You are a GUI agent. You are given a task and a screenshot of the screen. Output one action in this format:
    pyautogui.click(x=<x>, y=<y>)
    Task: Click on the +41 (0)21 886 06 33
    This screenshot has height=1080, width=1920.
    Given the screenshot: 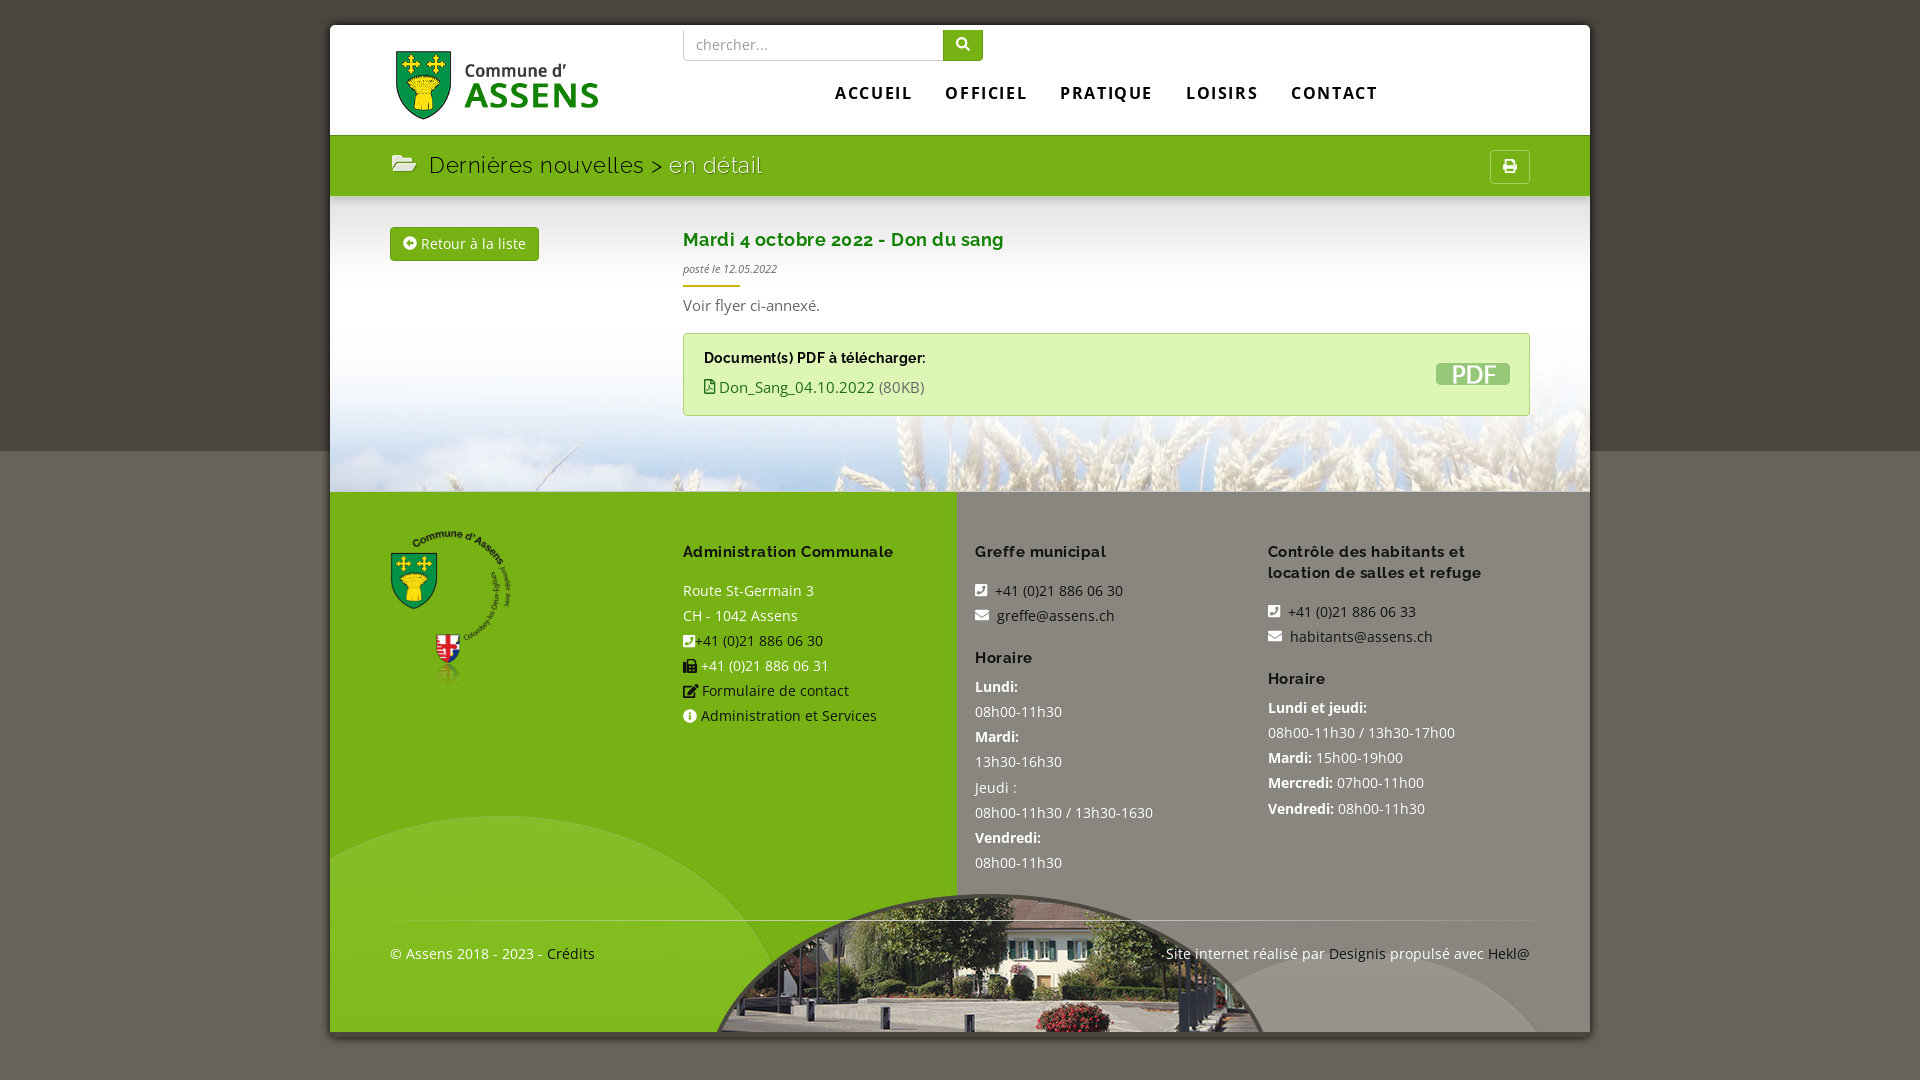 What is the action you would take?
    pyautogui.click(x=1350, y=612)
    